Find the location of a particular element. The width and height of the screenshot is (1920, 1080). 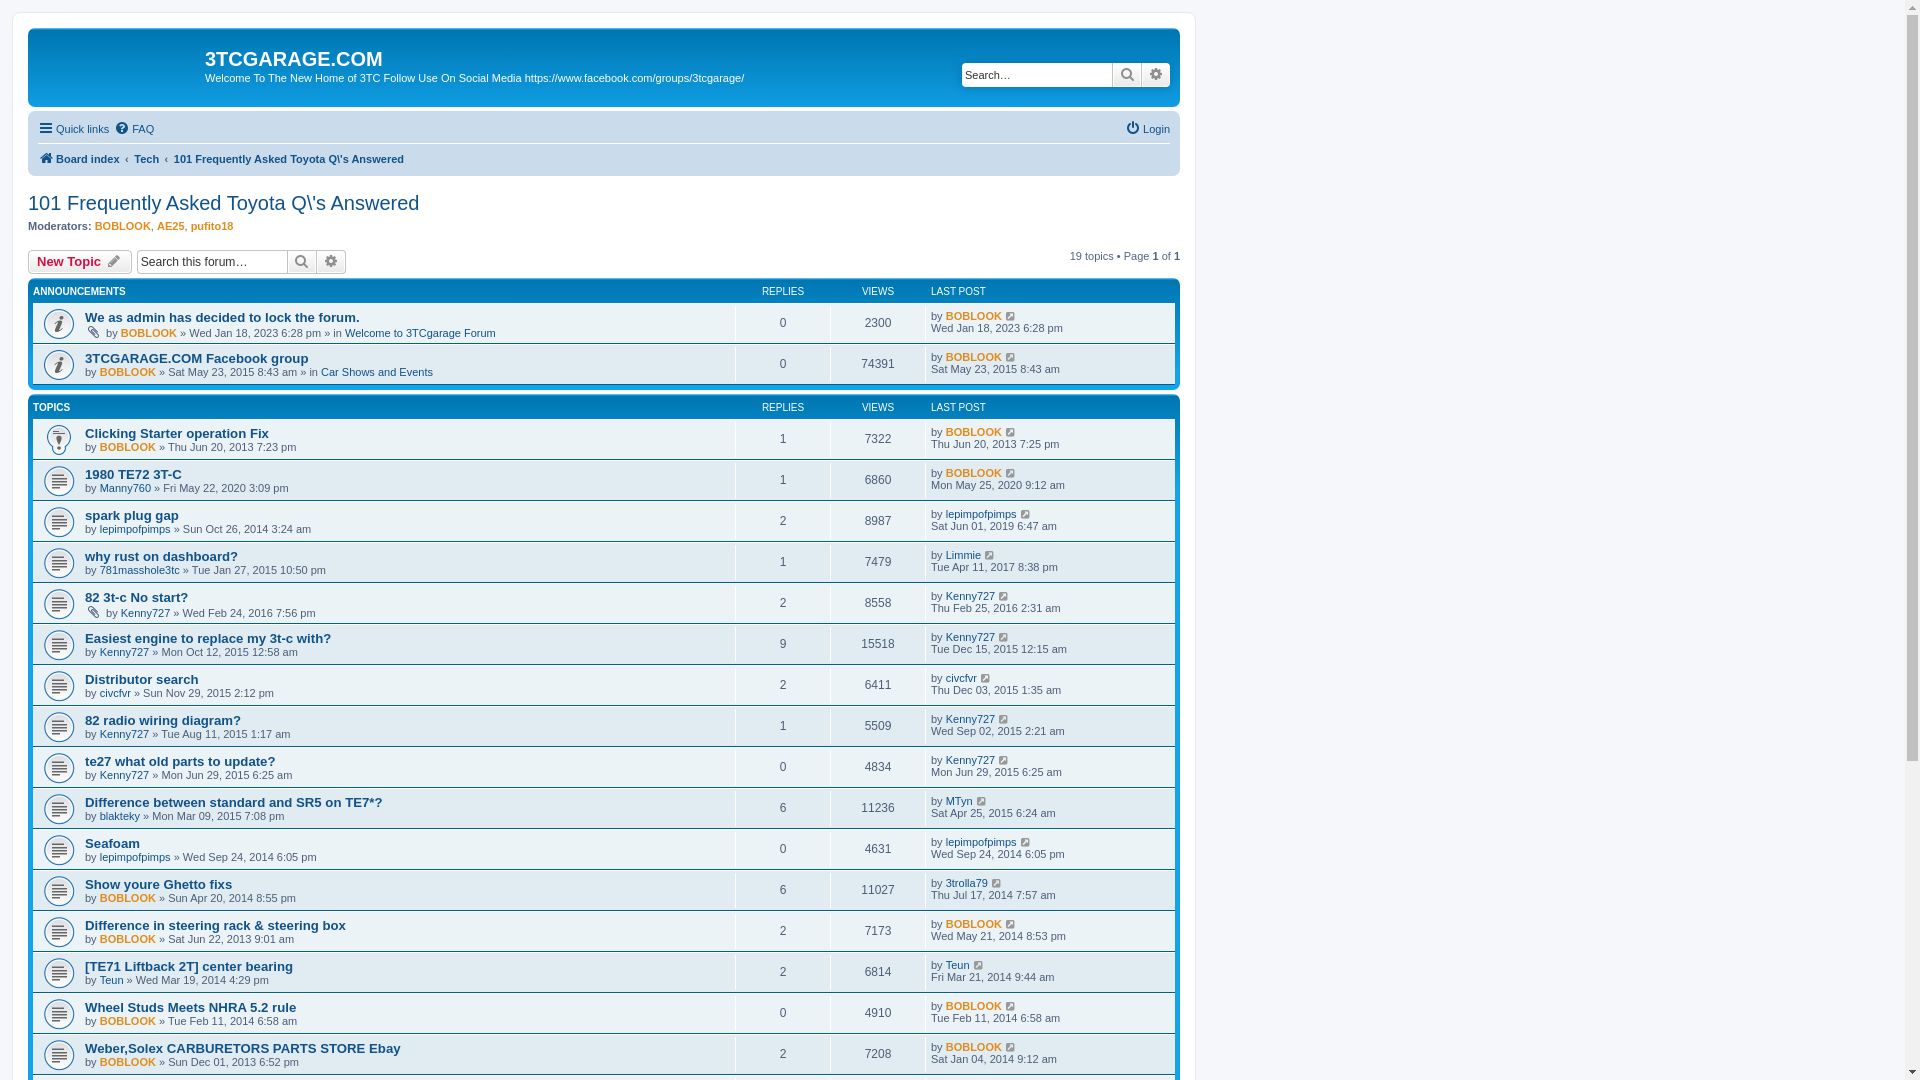

We as admin has decided to lock the forum. is located at coordinates (222, 318).